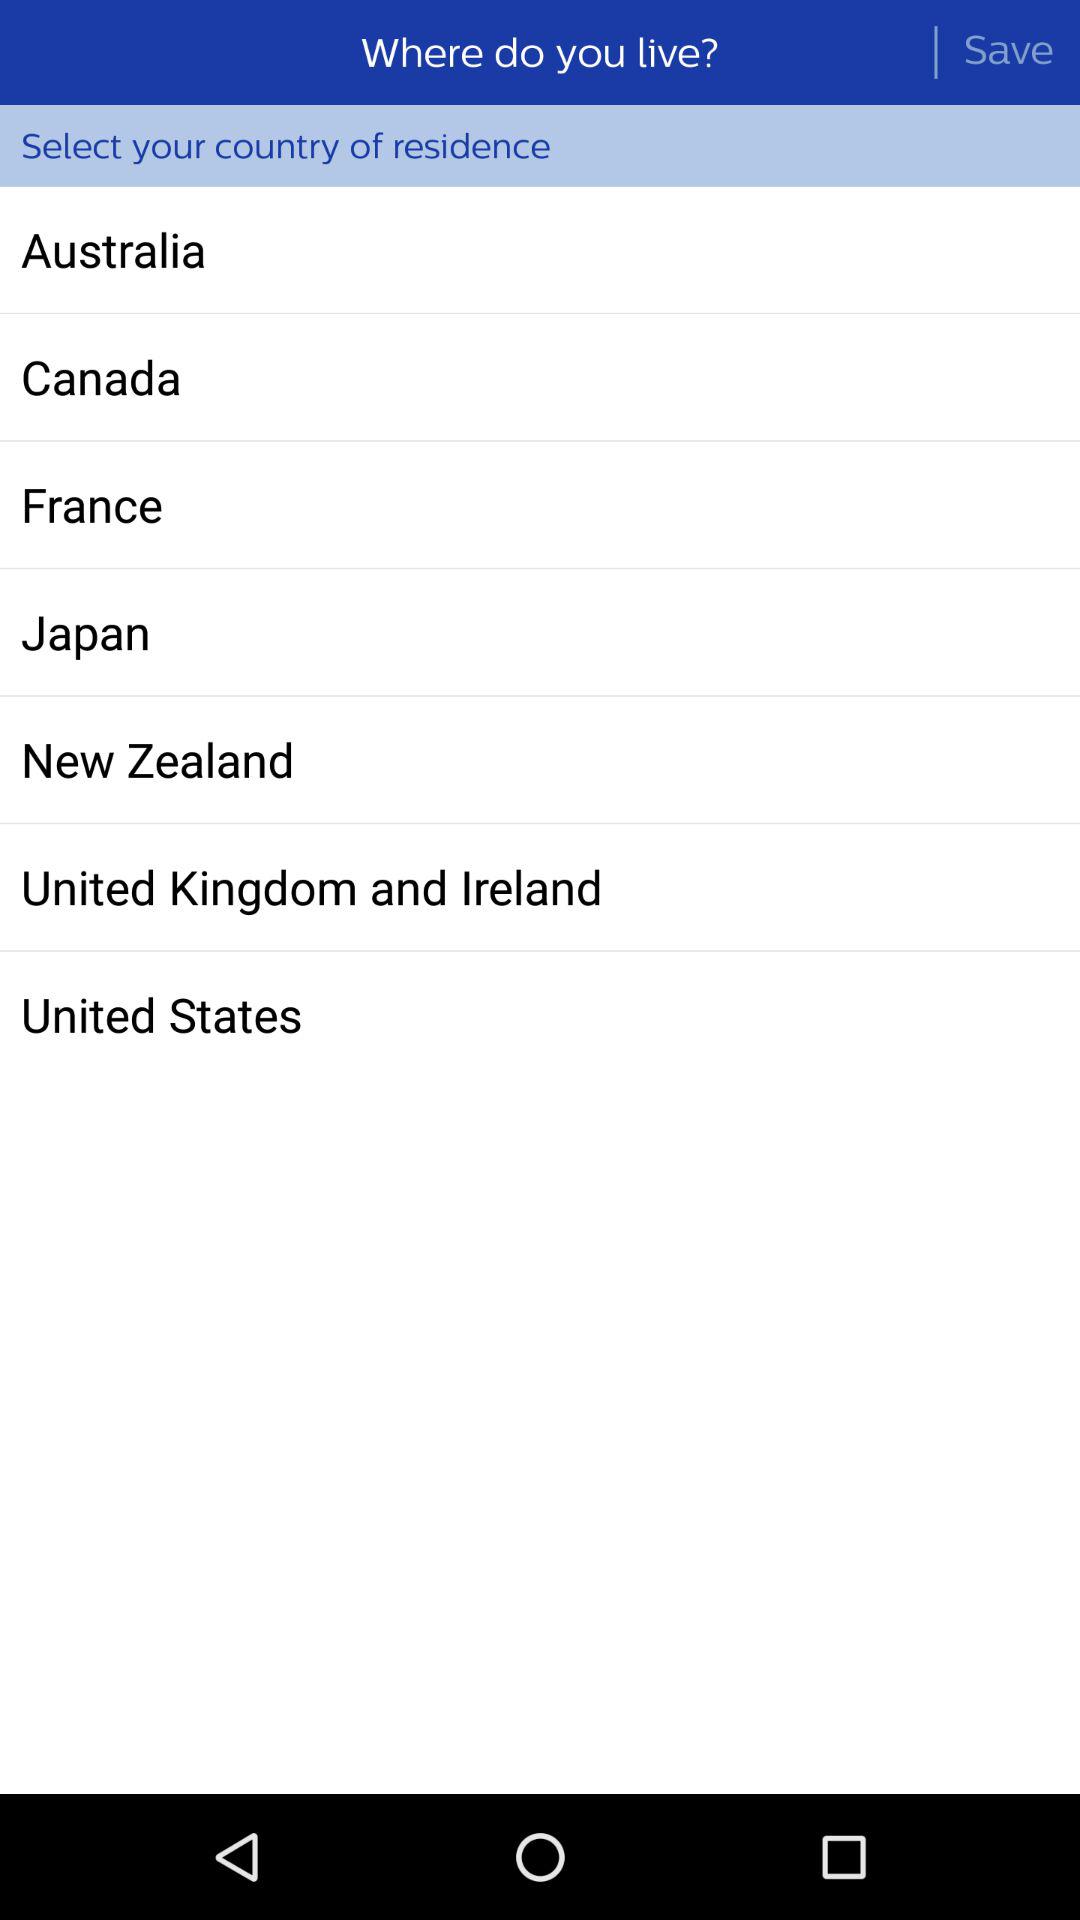 The image size is (1080, 1920). Describe the element at coordinates (540, 887) in the screenshot. I see `click icon below the new zealand` at that location.